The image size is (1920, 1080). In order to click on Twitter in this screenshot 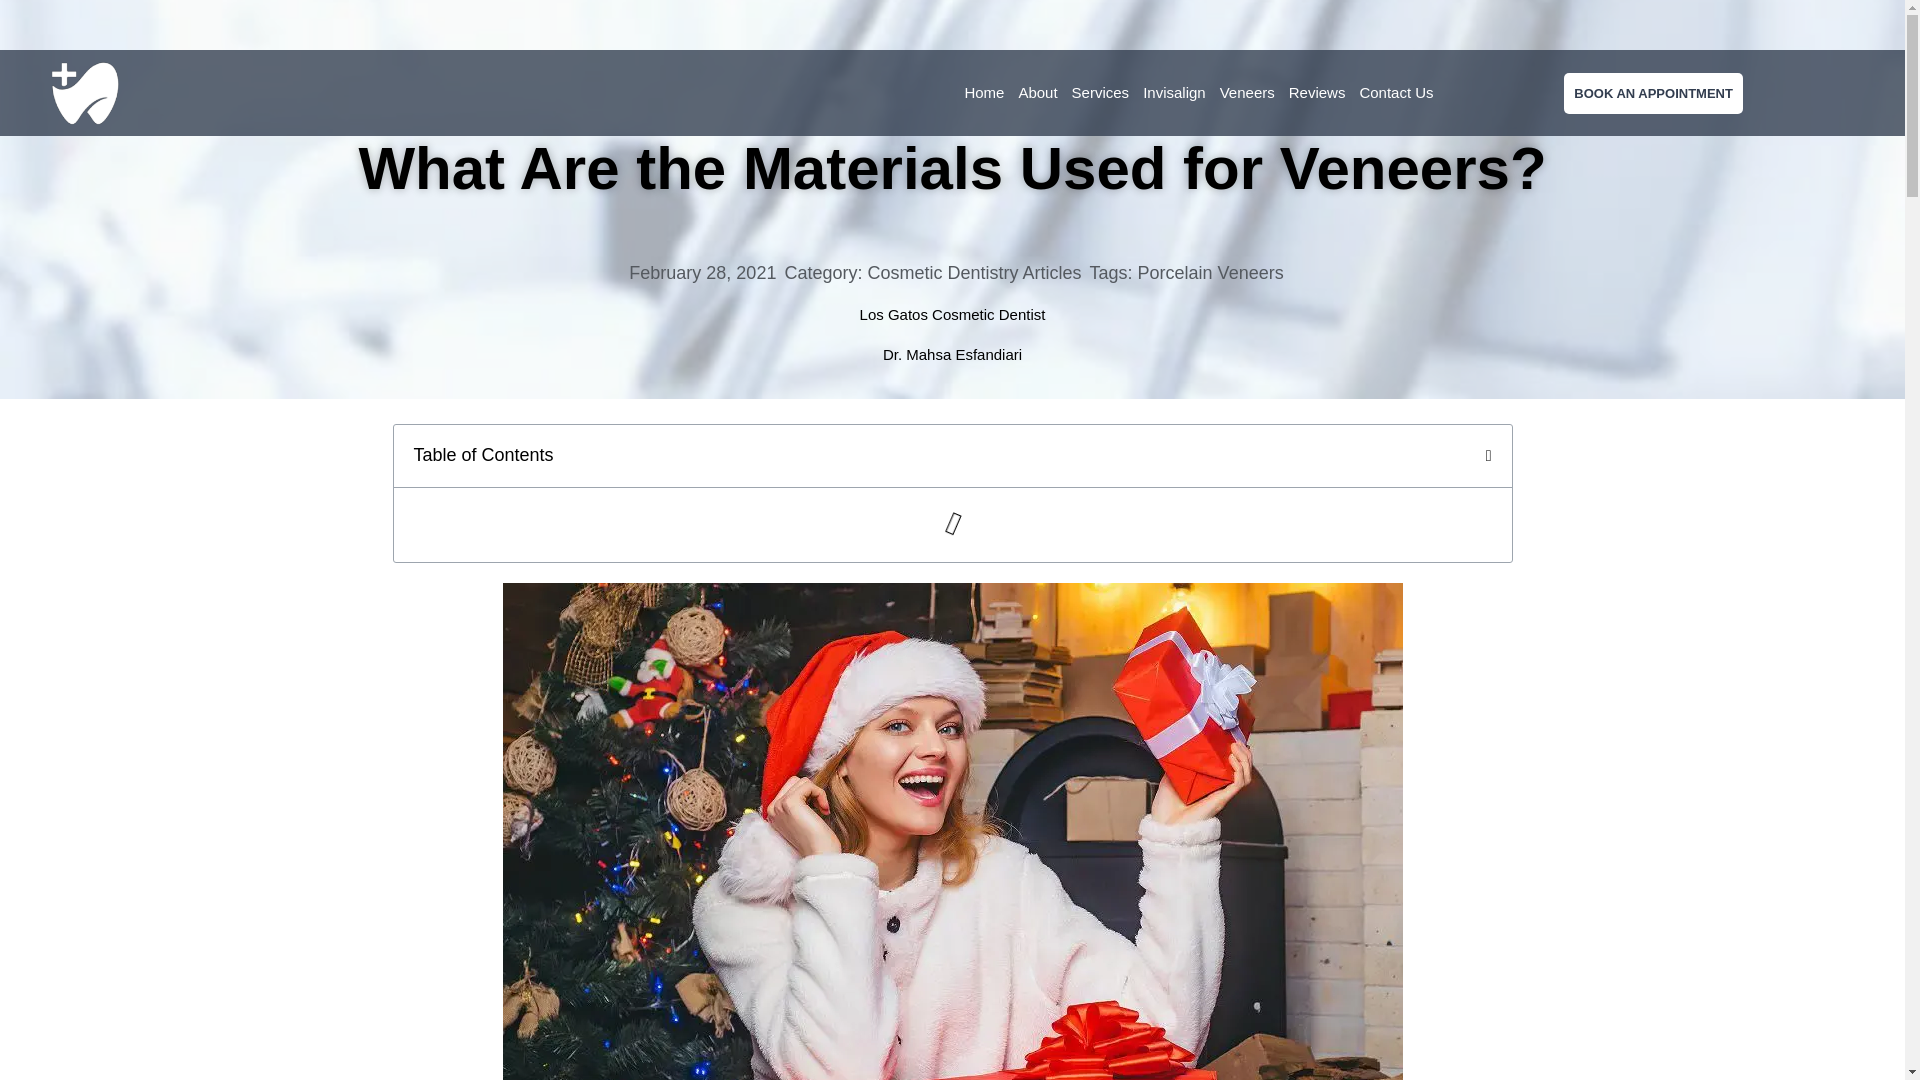, I will do `click(1712, 25)`.